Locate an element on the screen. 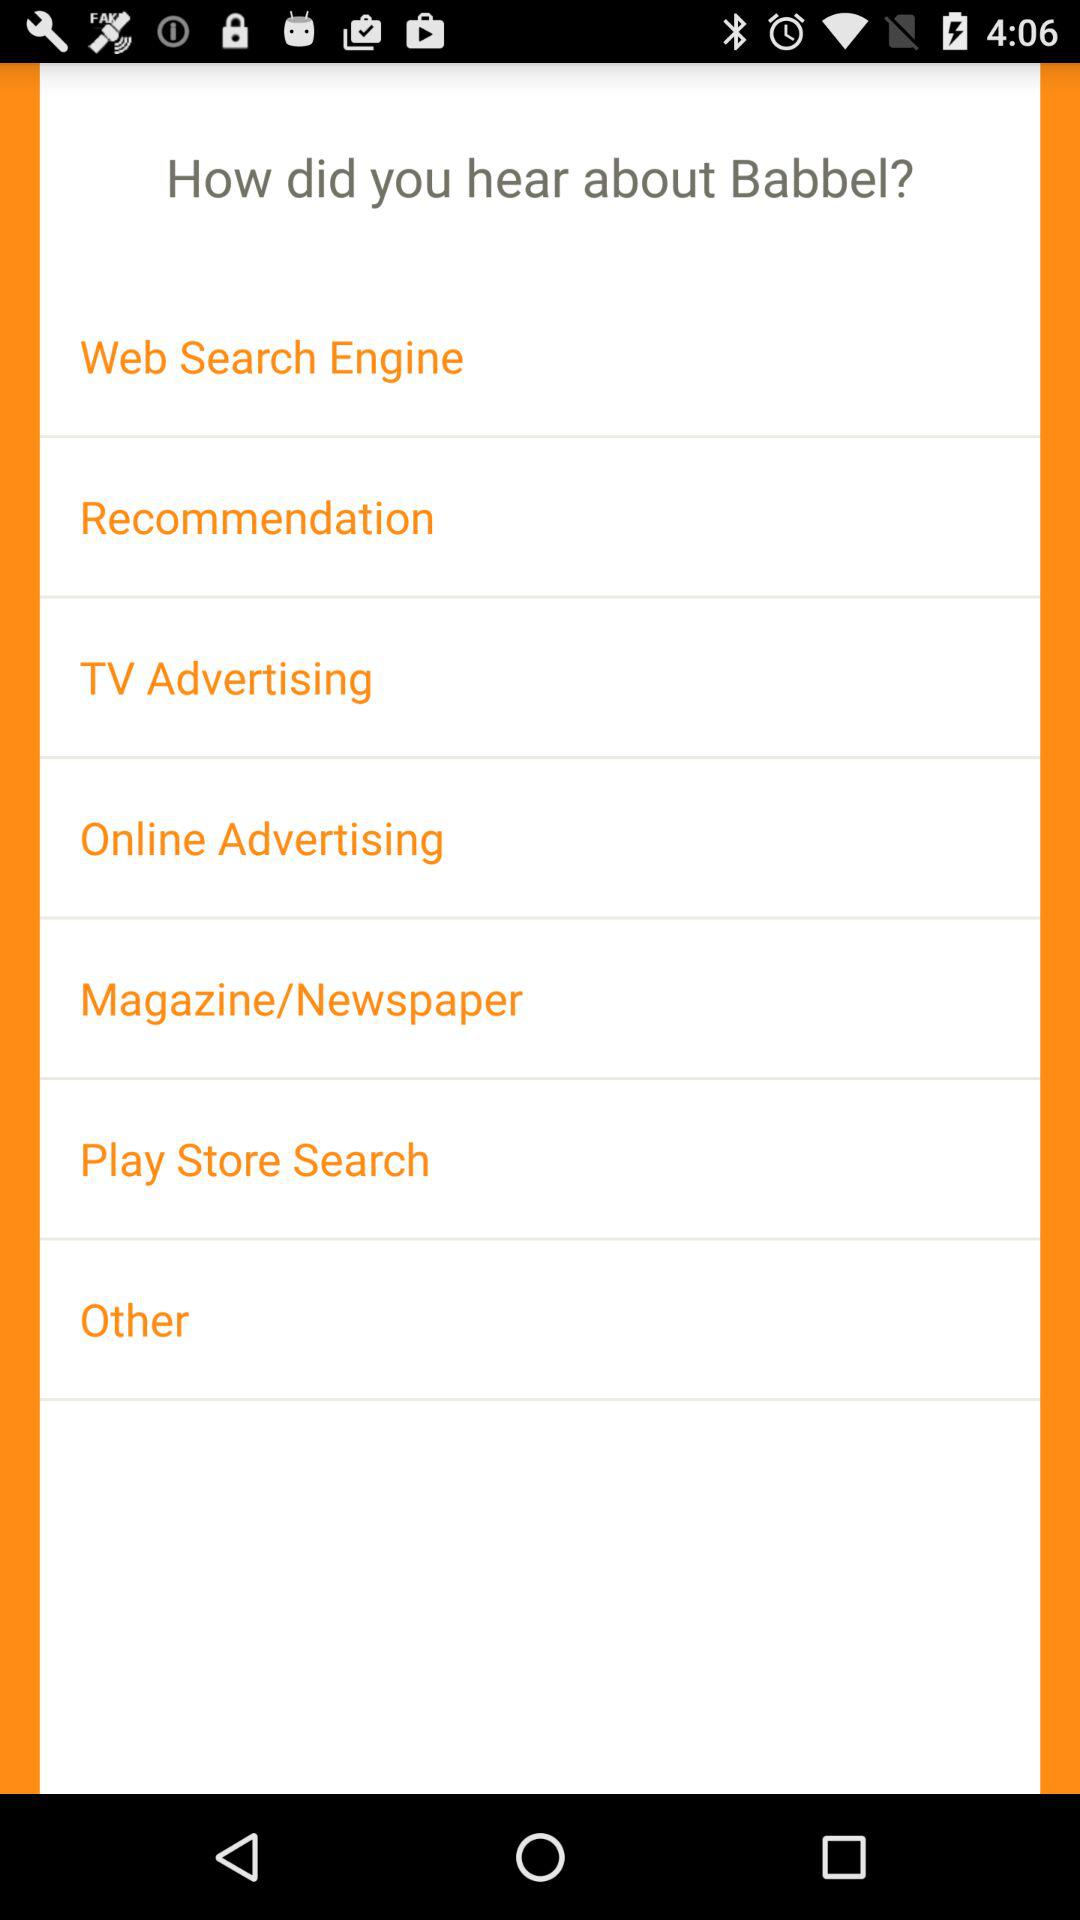  open the icon above the tv advertising icon is located at coordinates (540, 516).